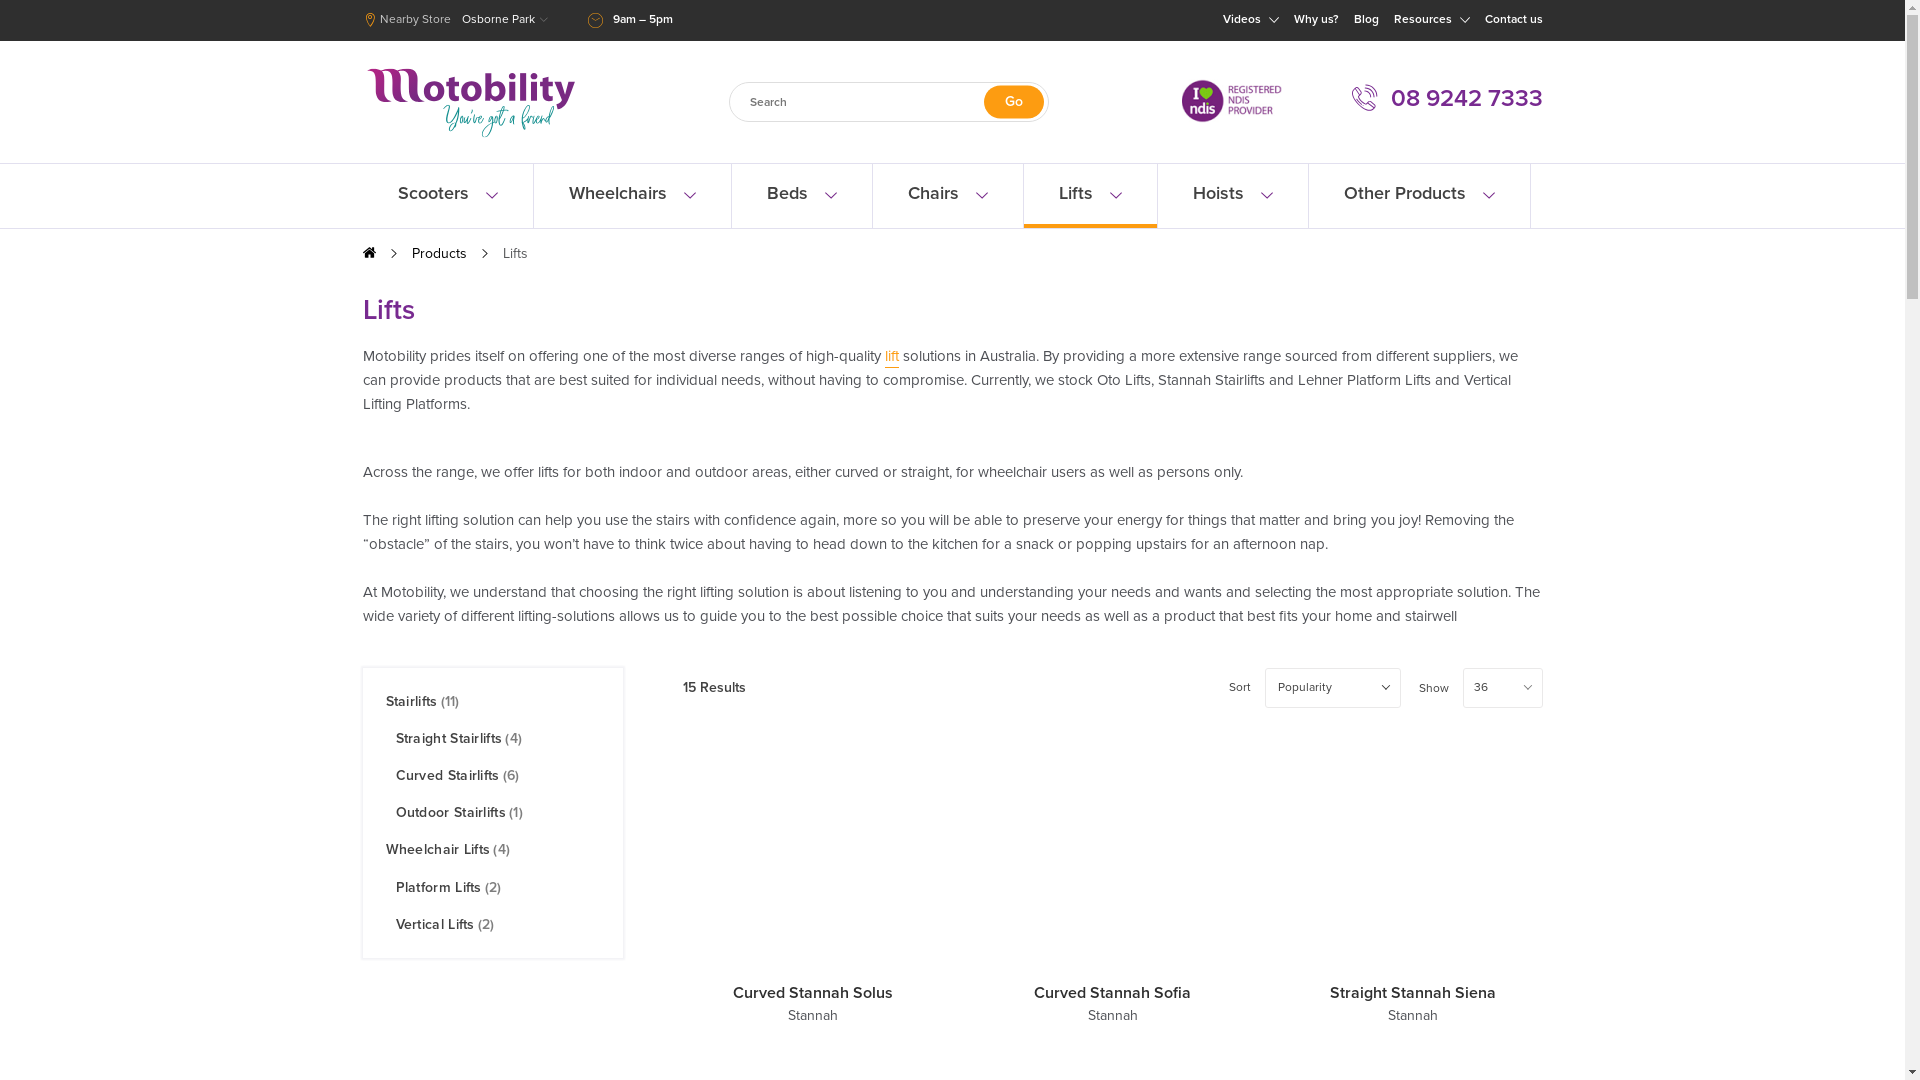  Describe the element at coordinates (947, 232) in the screenshot. I see `Chairs` at that location.